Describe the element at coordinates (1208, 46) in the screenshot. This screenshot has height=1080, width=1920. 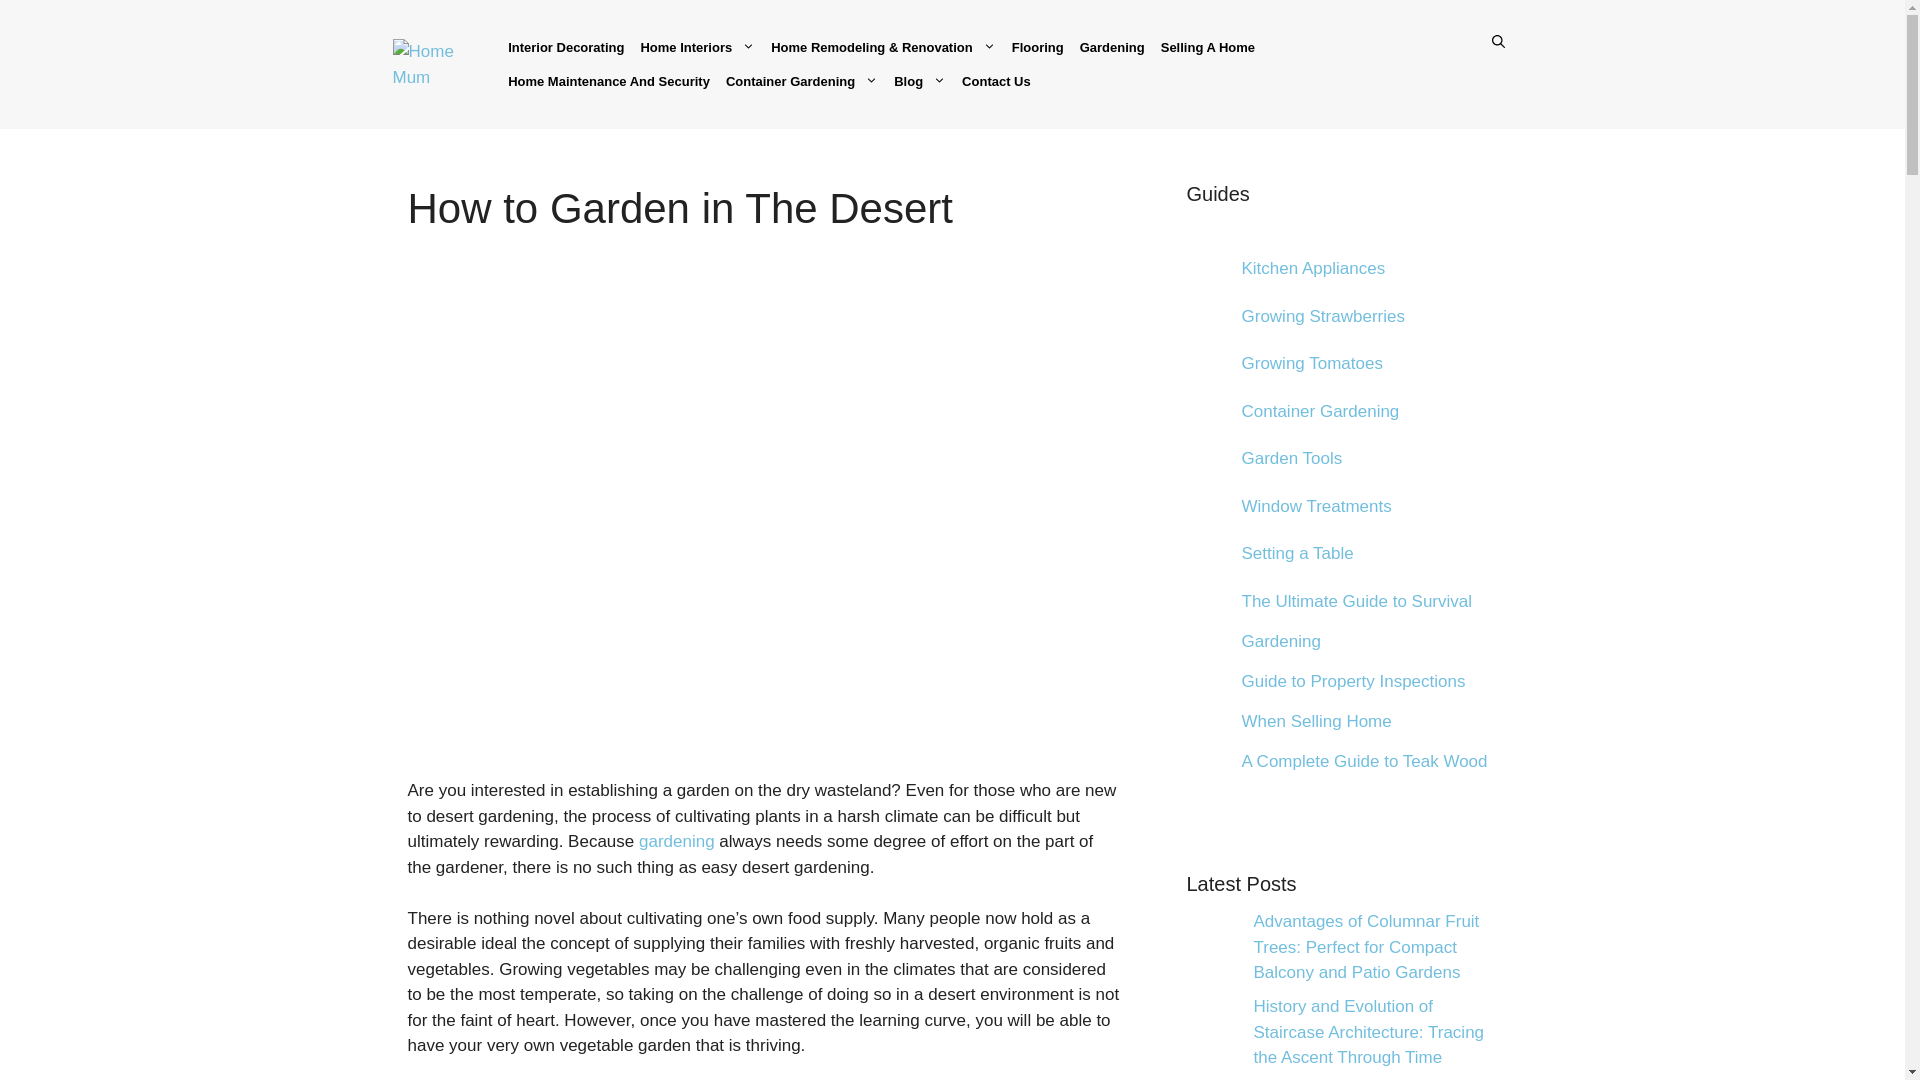
I see `Selling A Home` at that location.